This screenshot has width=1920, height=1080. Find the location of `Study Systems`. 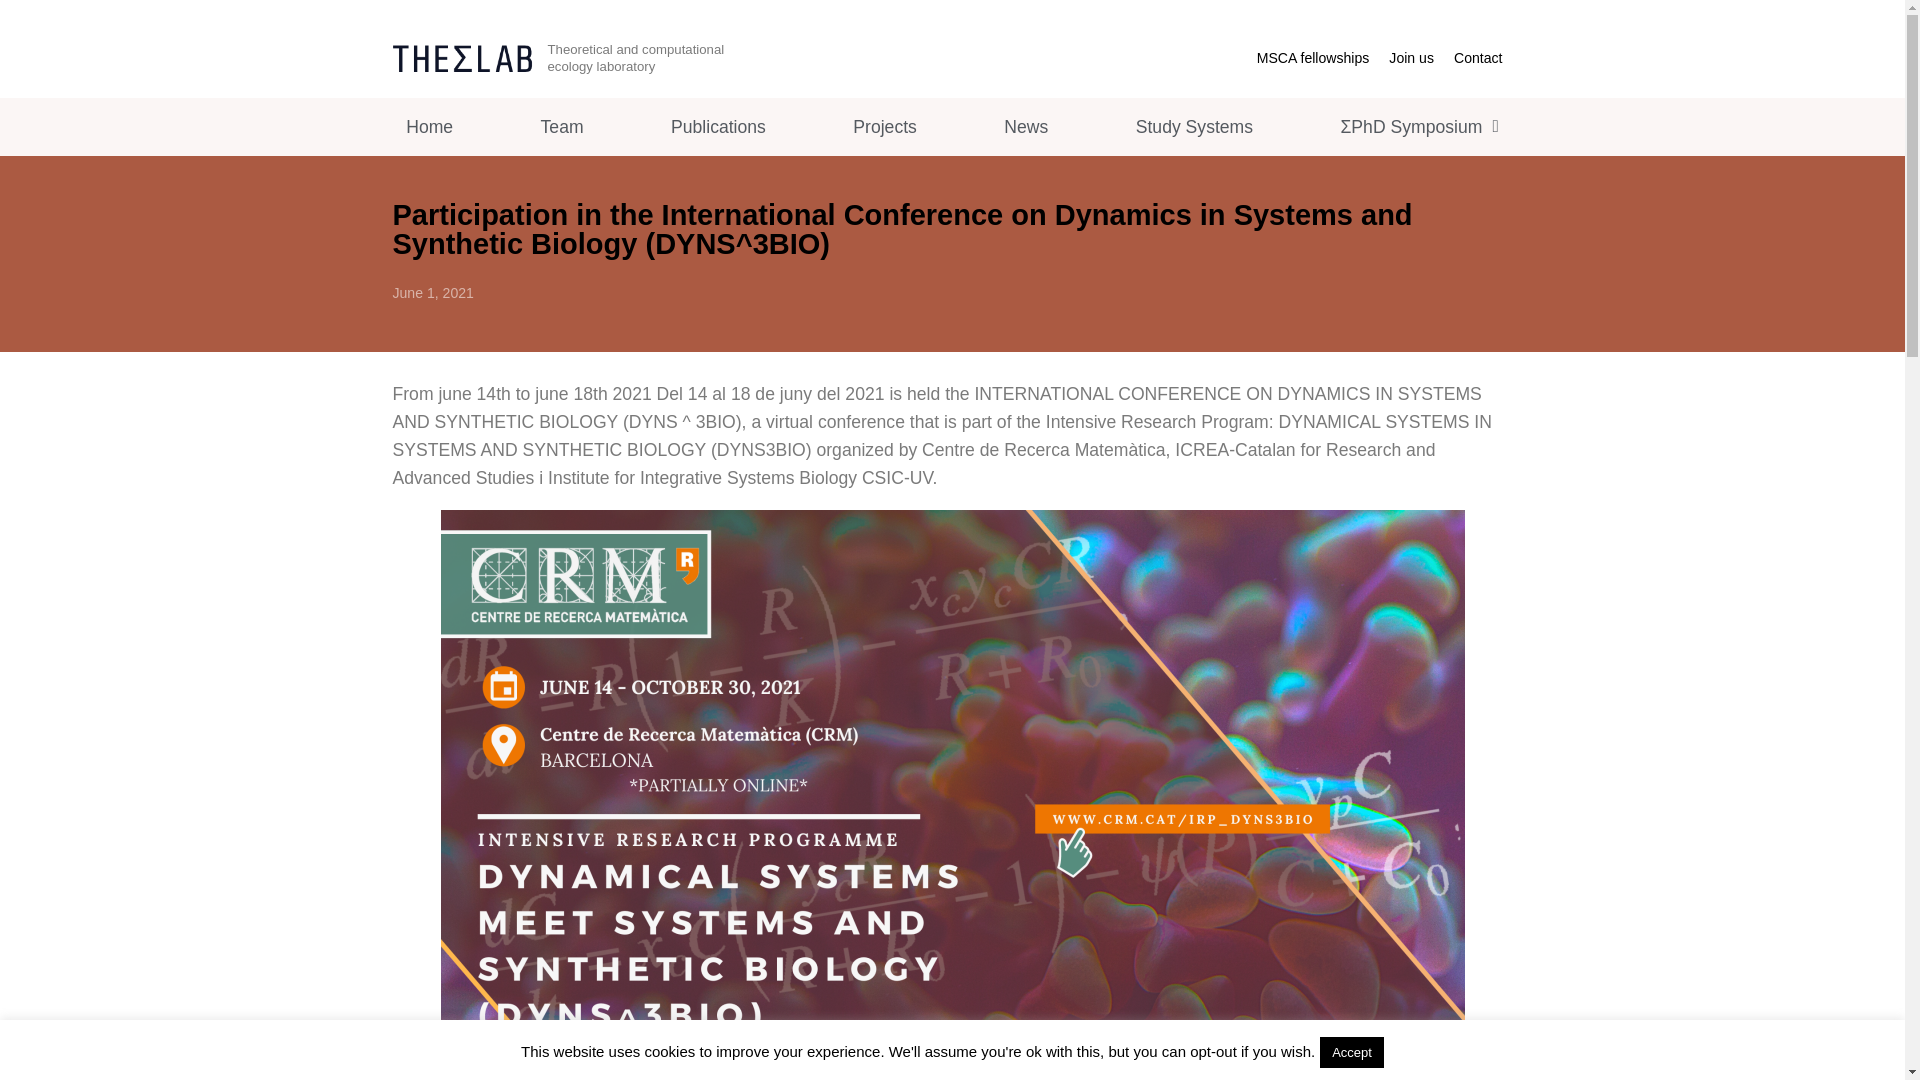

Study Systems is located at coordinates (1194, 126).